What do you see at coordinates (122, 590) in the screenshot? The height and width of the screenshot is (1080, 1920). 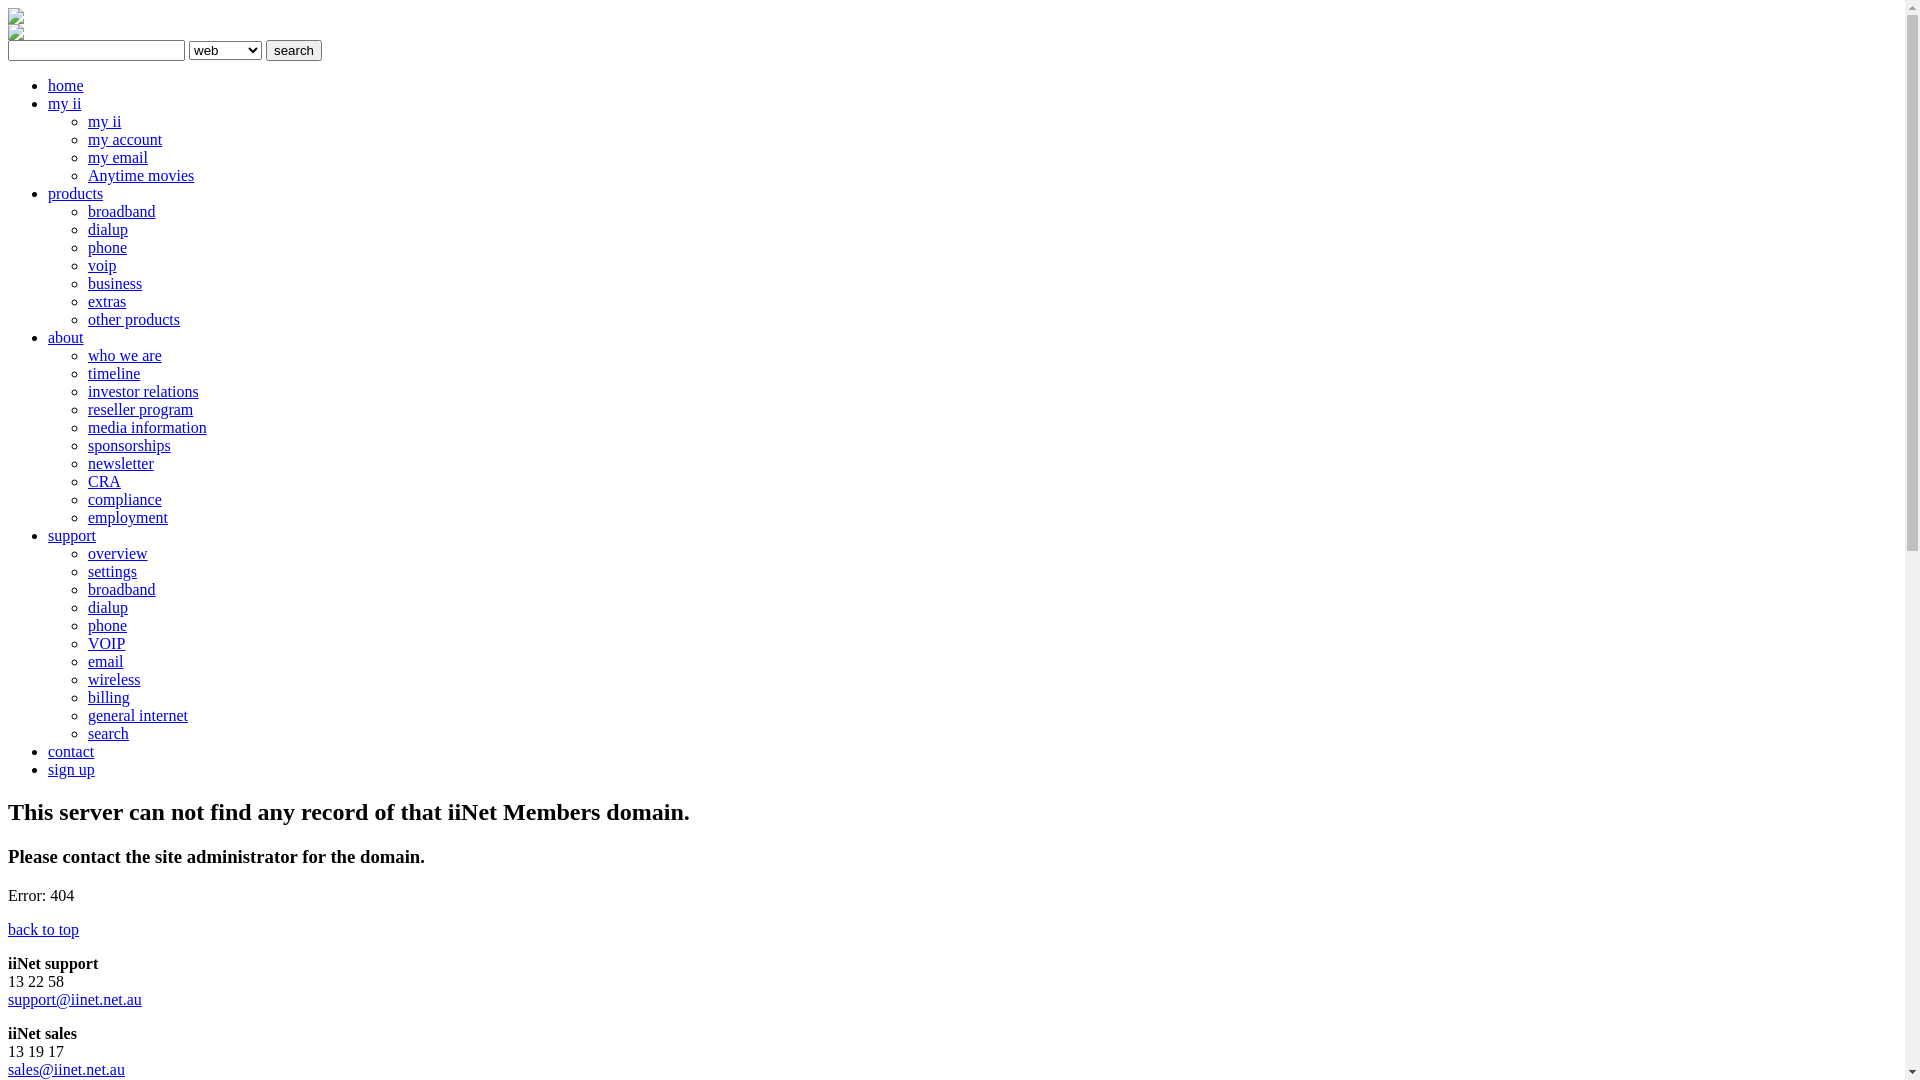 I see `broadband` at bounding box center [122, 590].